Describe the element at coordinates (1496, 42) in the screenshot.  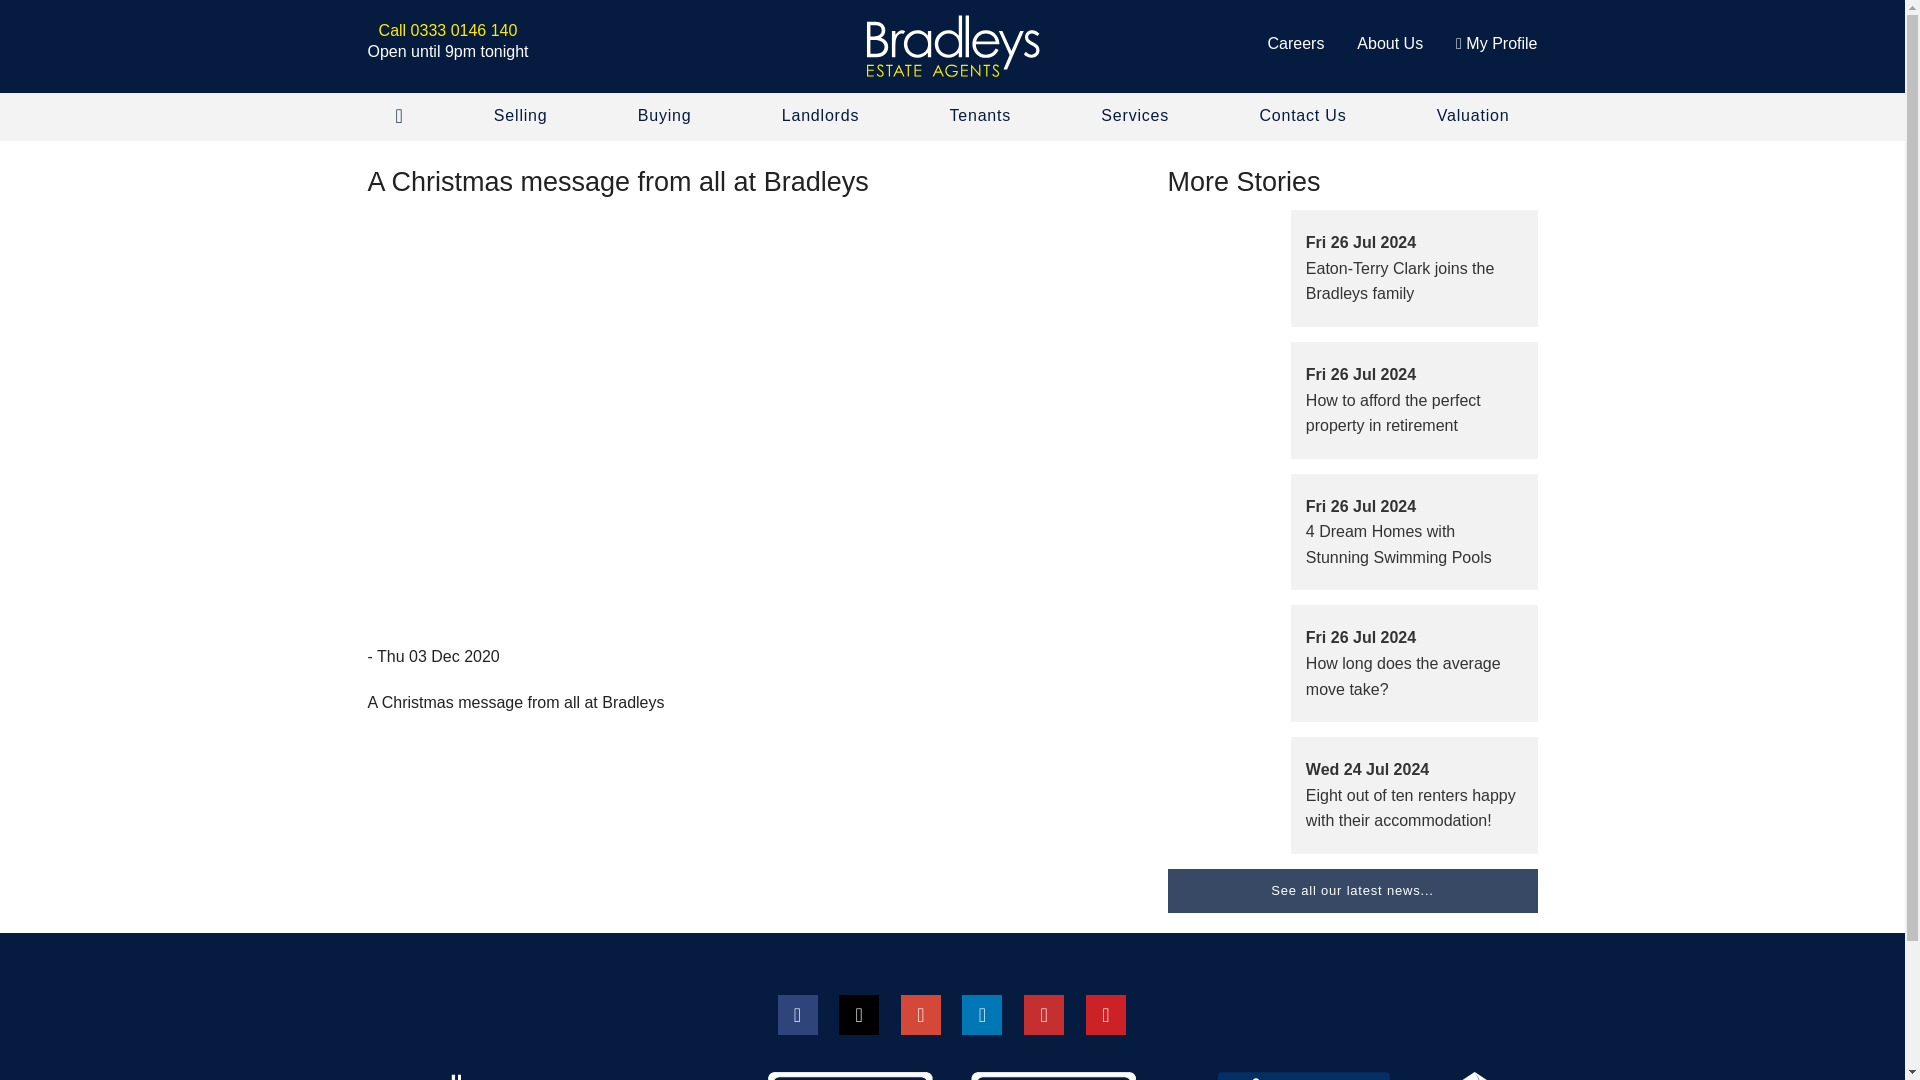
I see `My Profile` at that location.